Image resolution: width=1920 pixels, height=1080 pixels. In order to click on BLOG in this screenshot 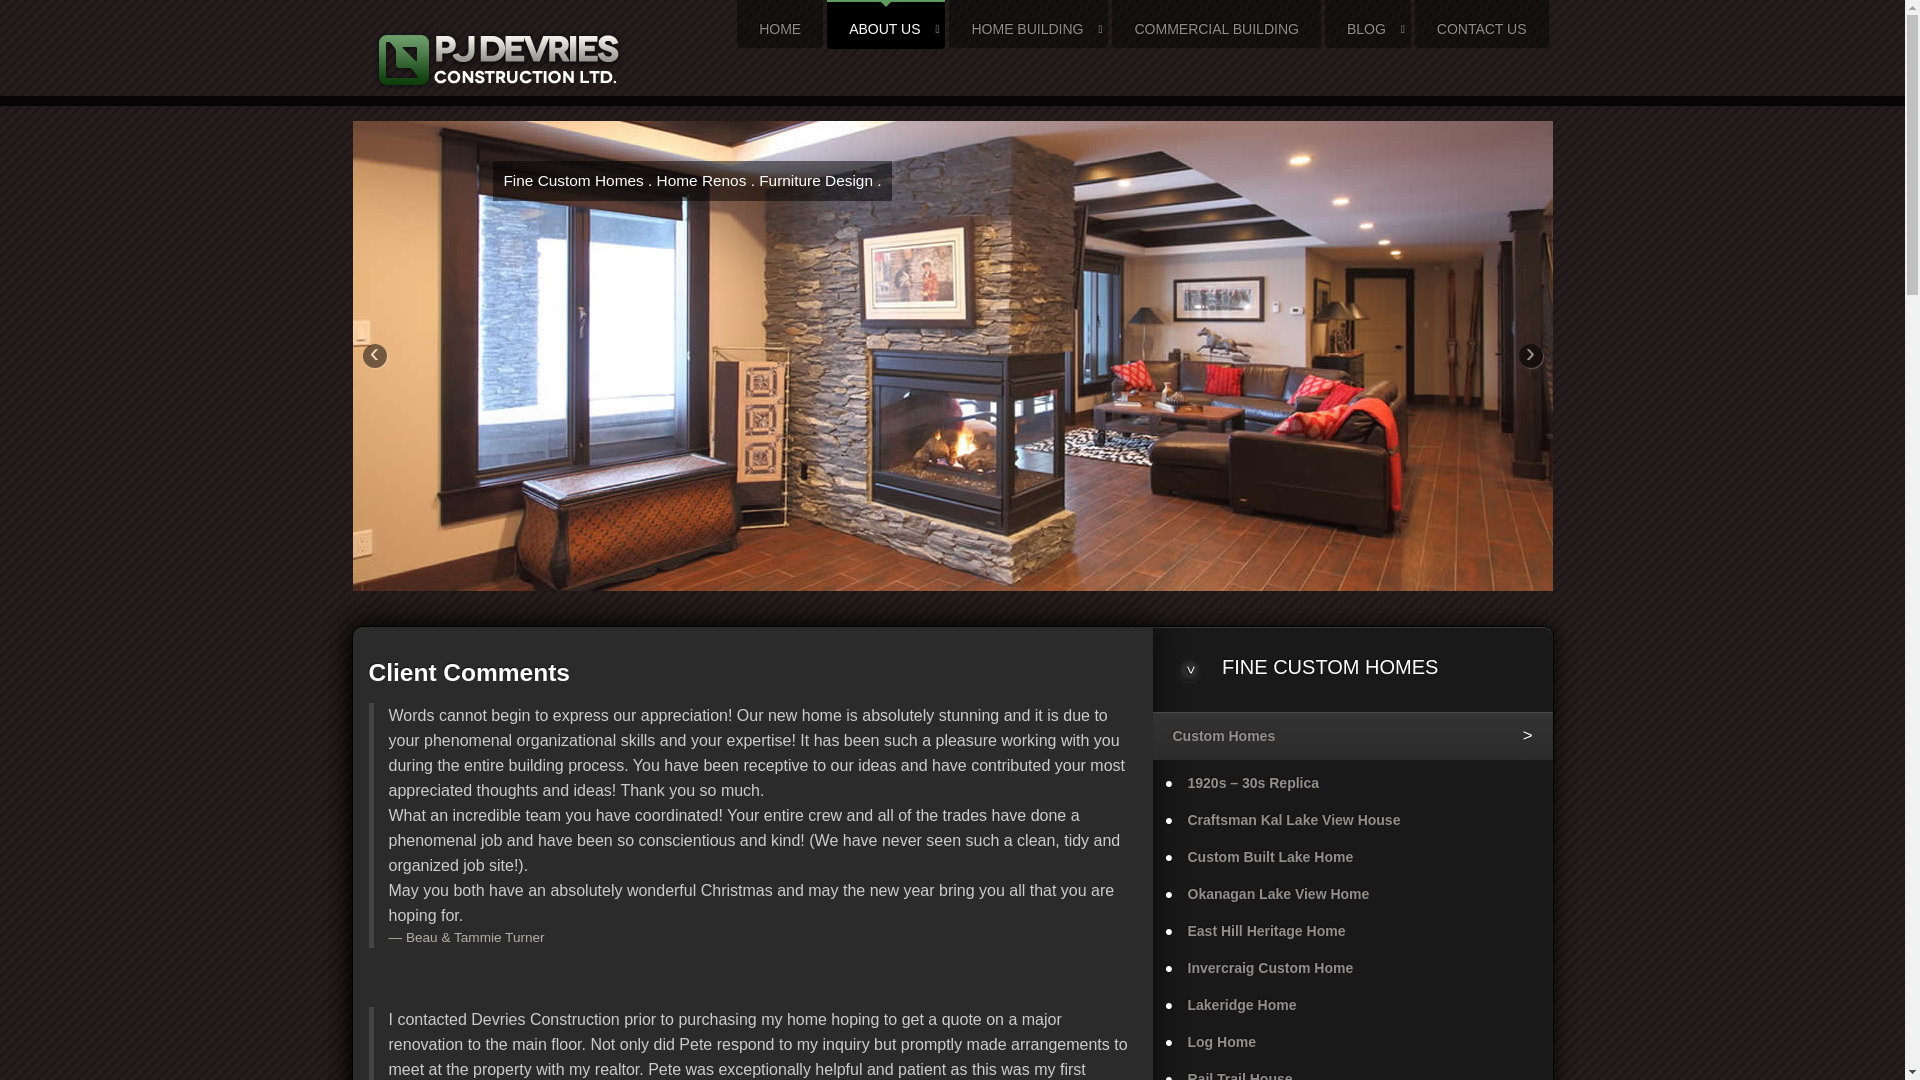, I will do `click(1368, 28)`.